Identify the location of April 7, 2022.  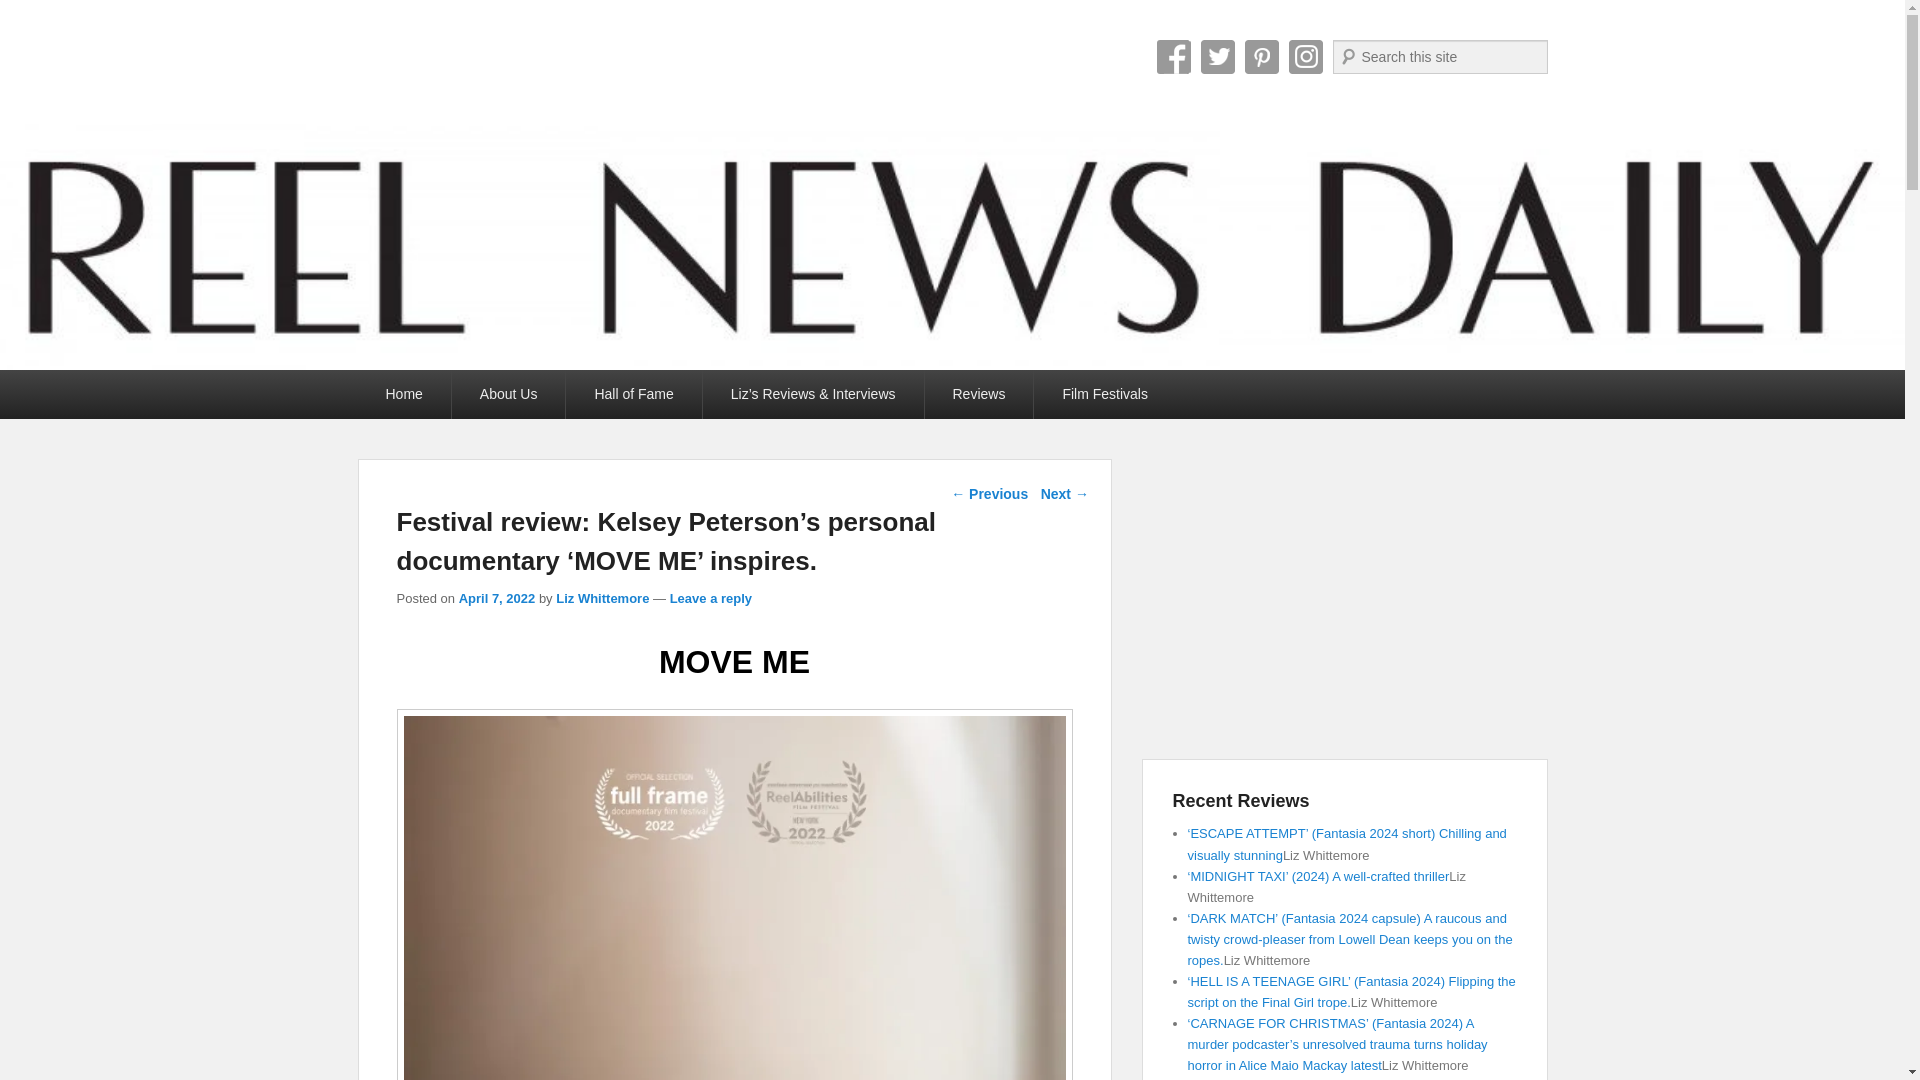
(496, 598).